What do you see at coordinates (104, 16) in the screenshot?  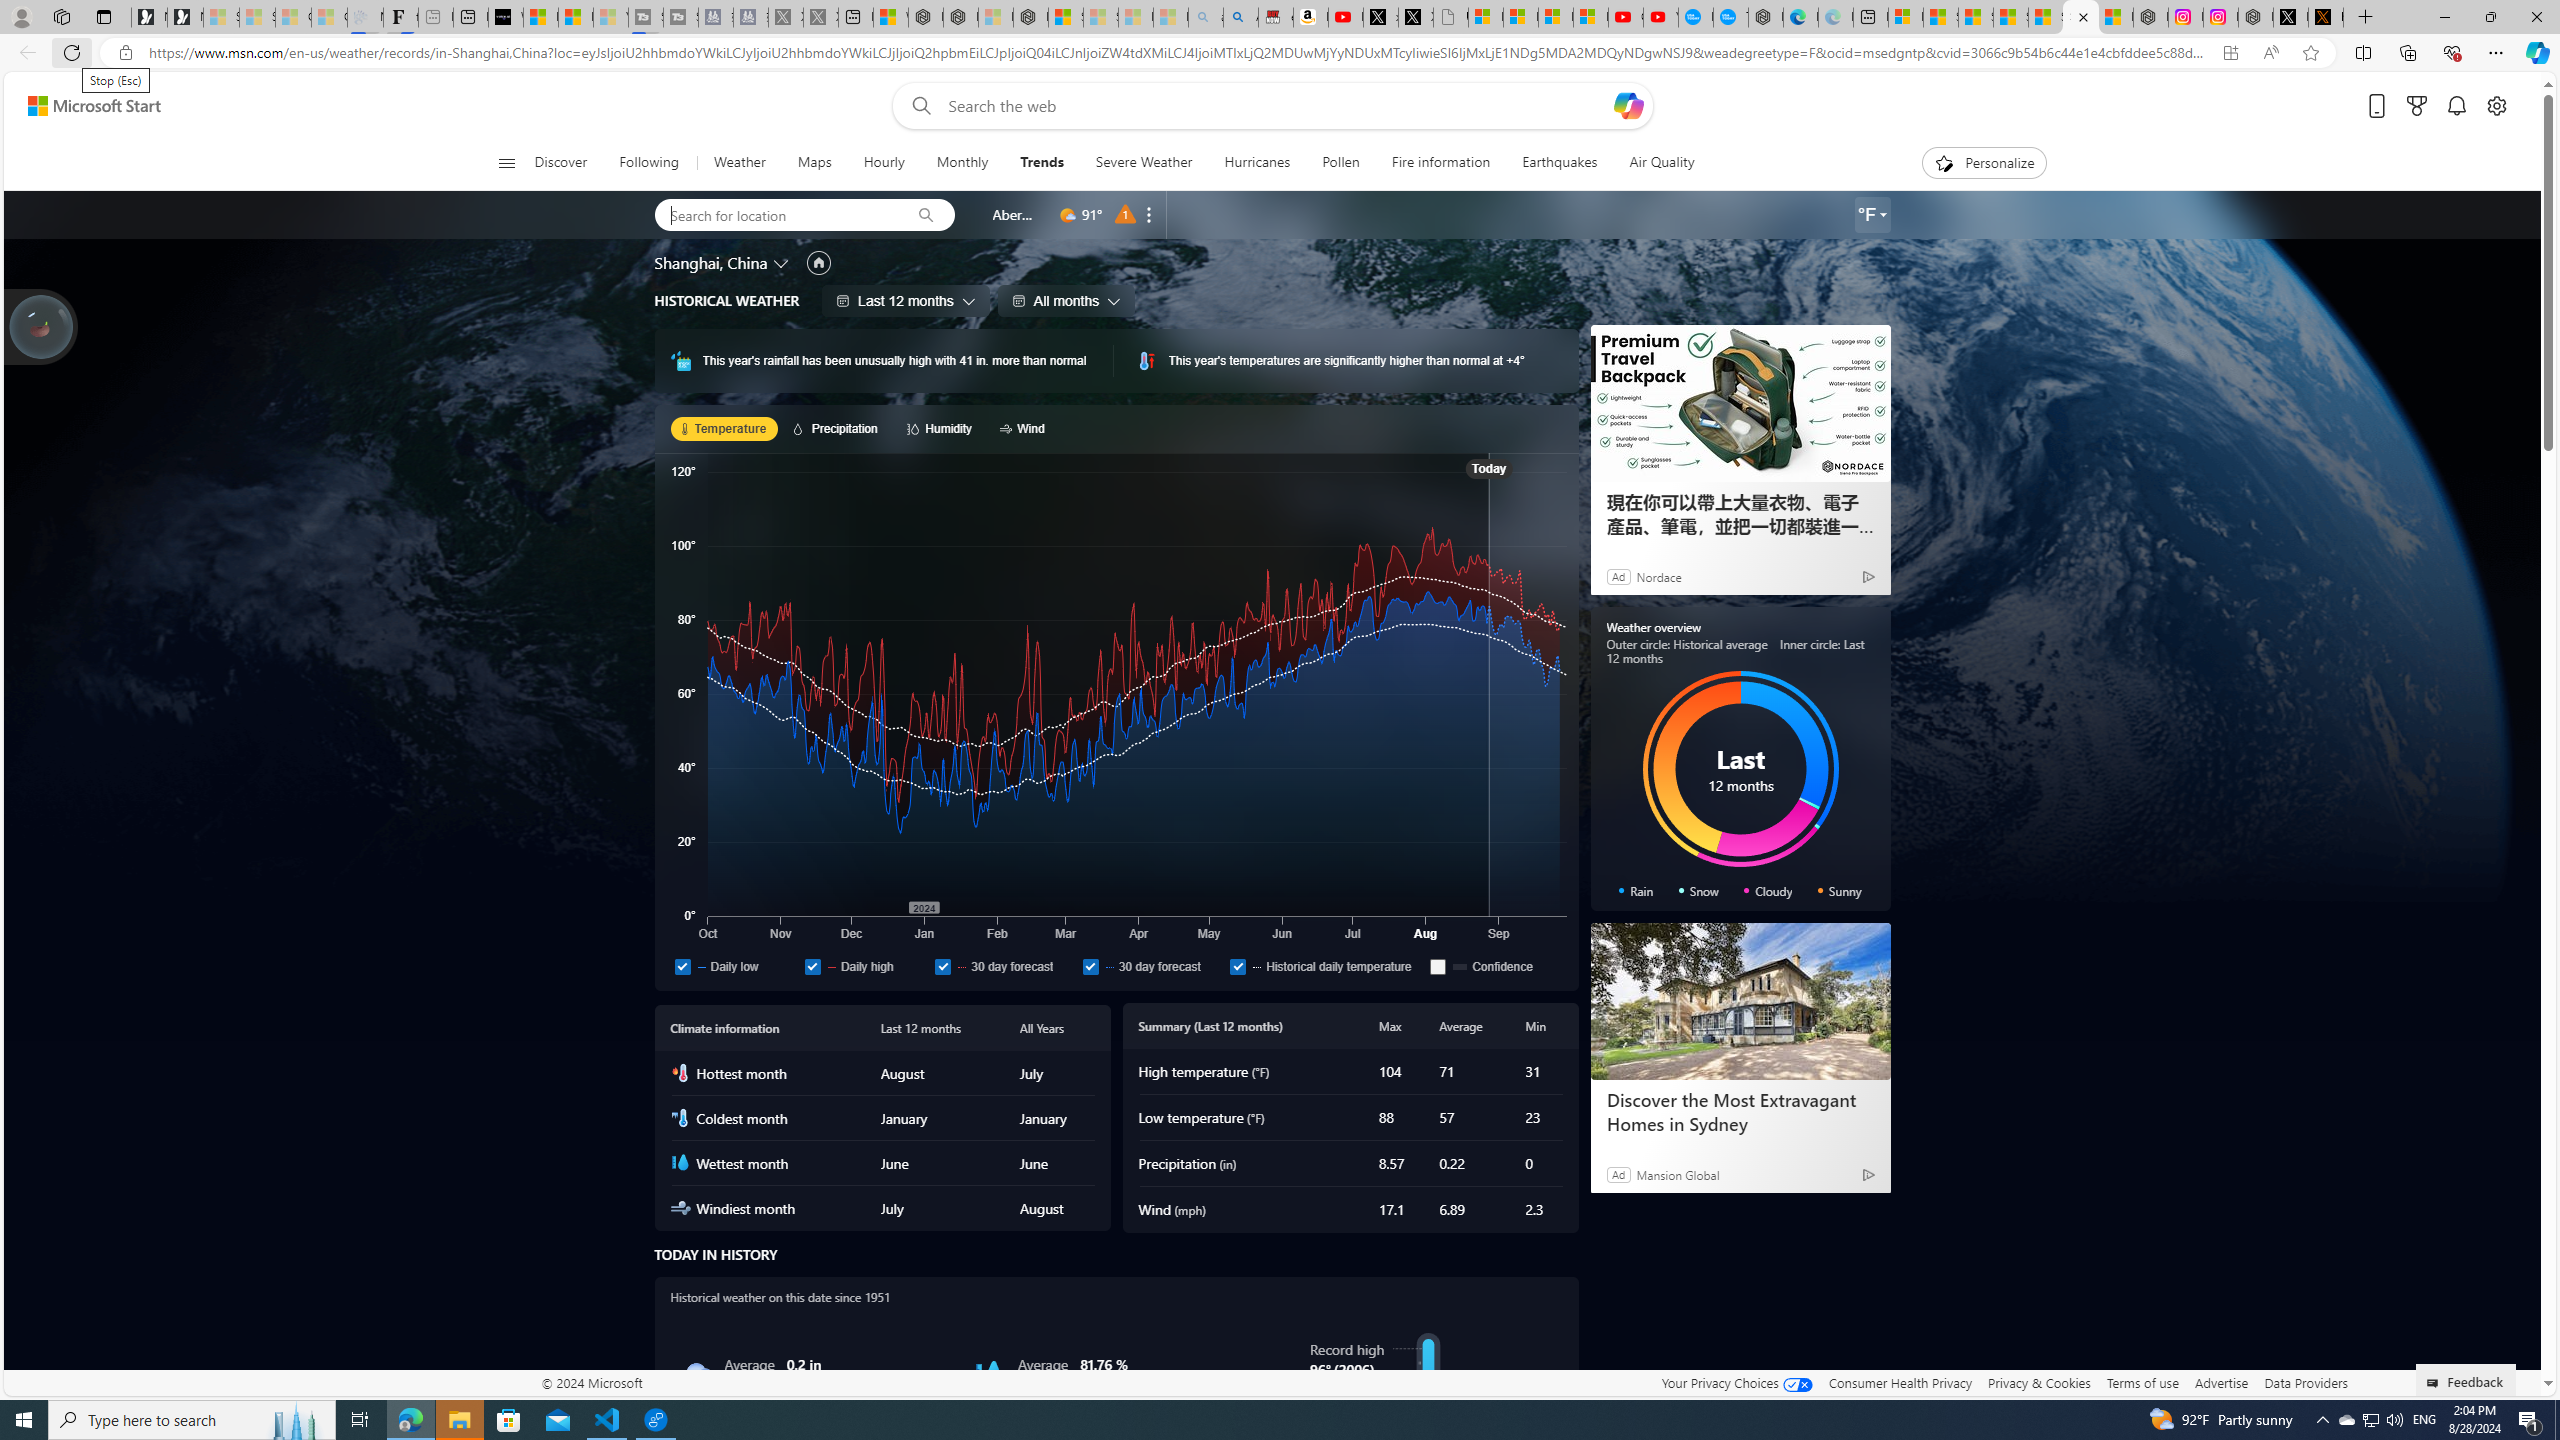 I see `Tab actions menu` at bounding box center [104, 16].